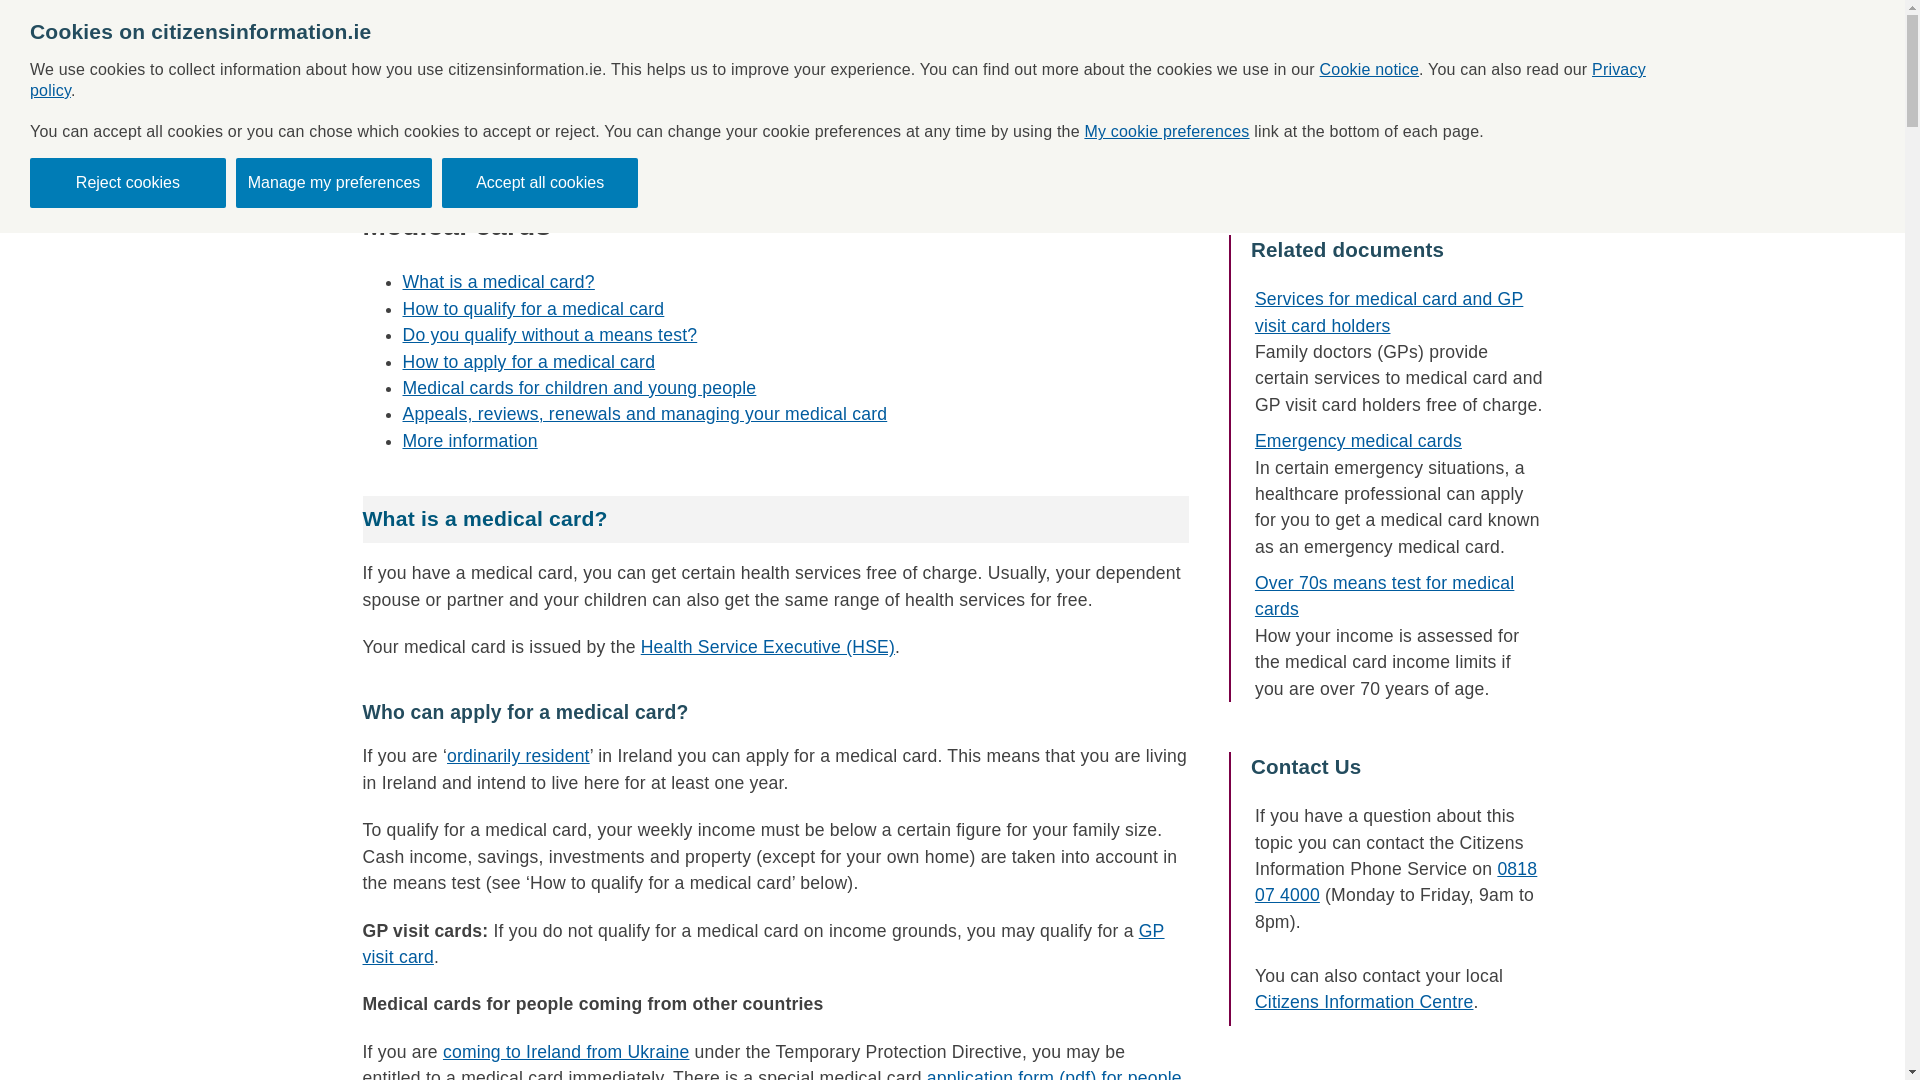  I want to click on Manage my preferences, so click(334, 182).